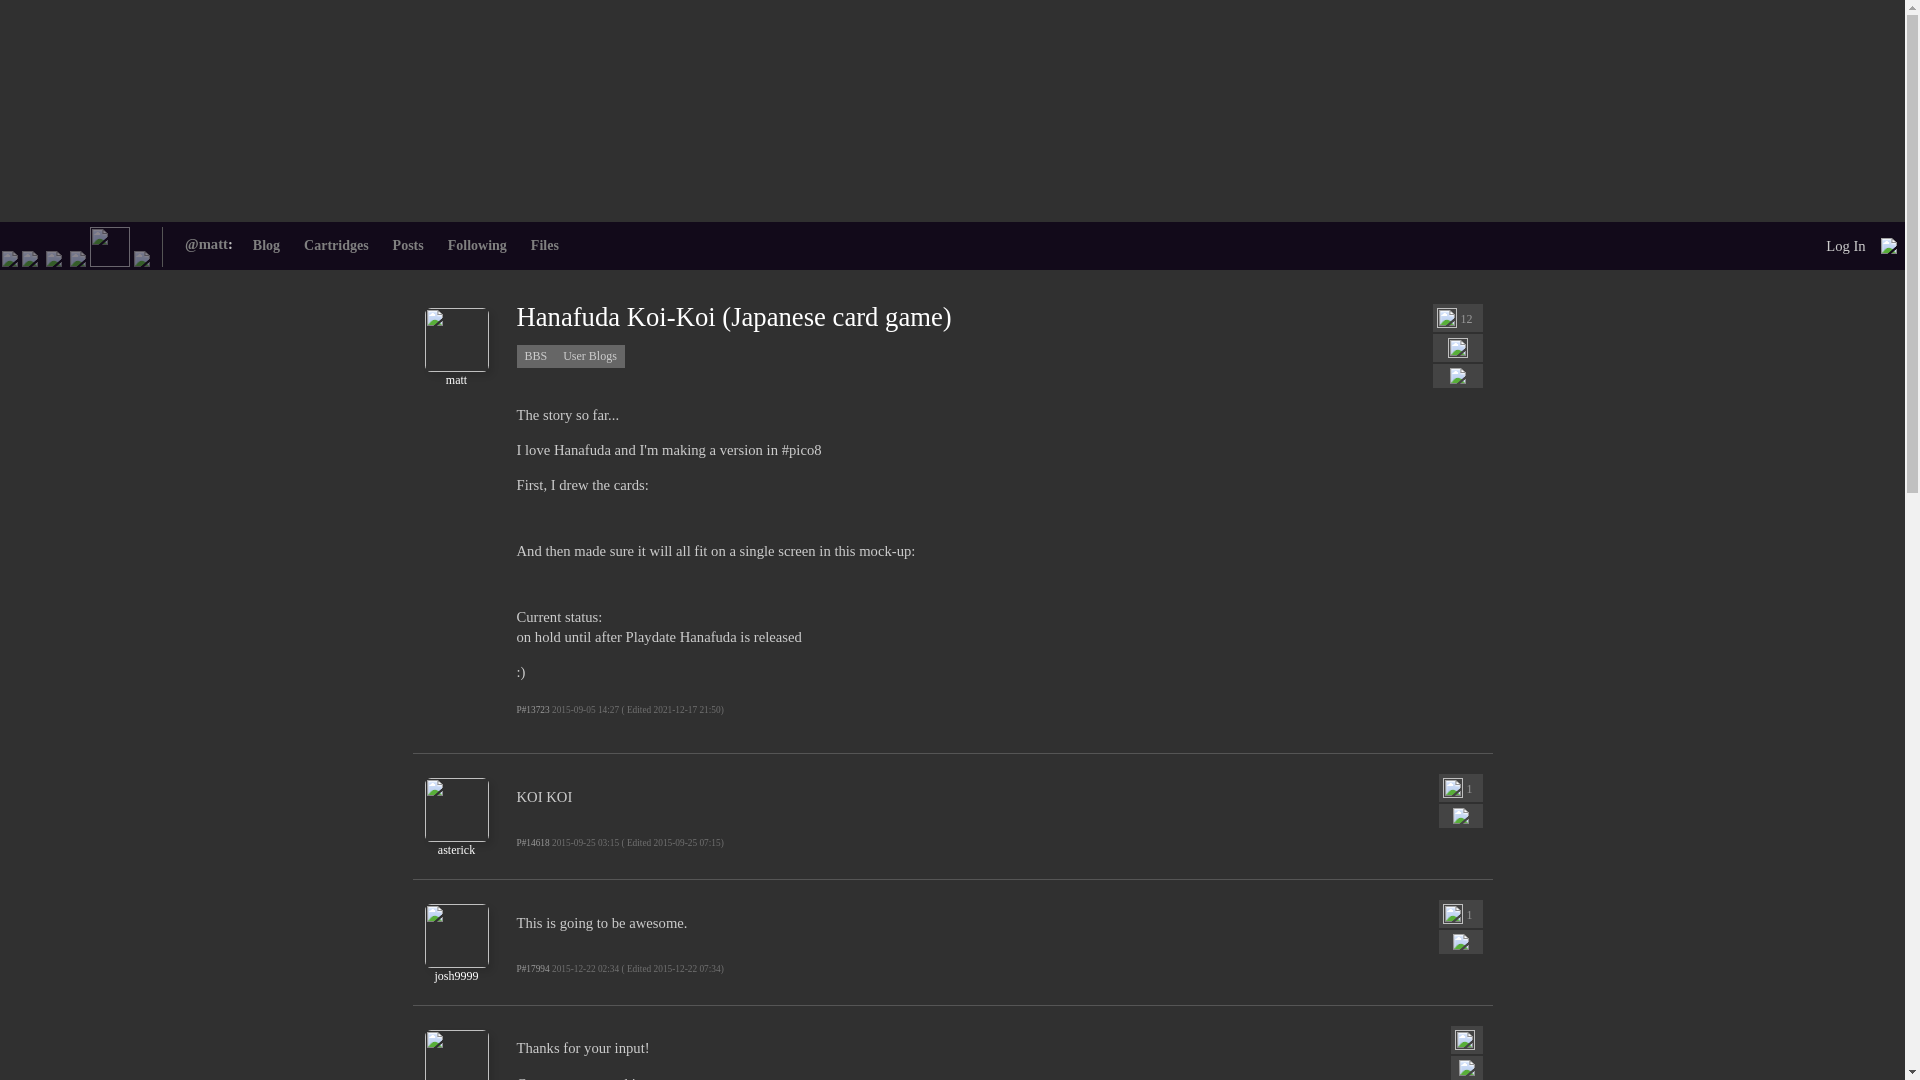 This screenshot has width=1920, height=1080. Describe the element at coordinates (456, 373) in the screenshot. I see `matt` at that location.